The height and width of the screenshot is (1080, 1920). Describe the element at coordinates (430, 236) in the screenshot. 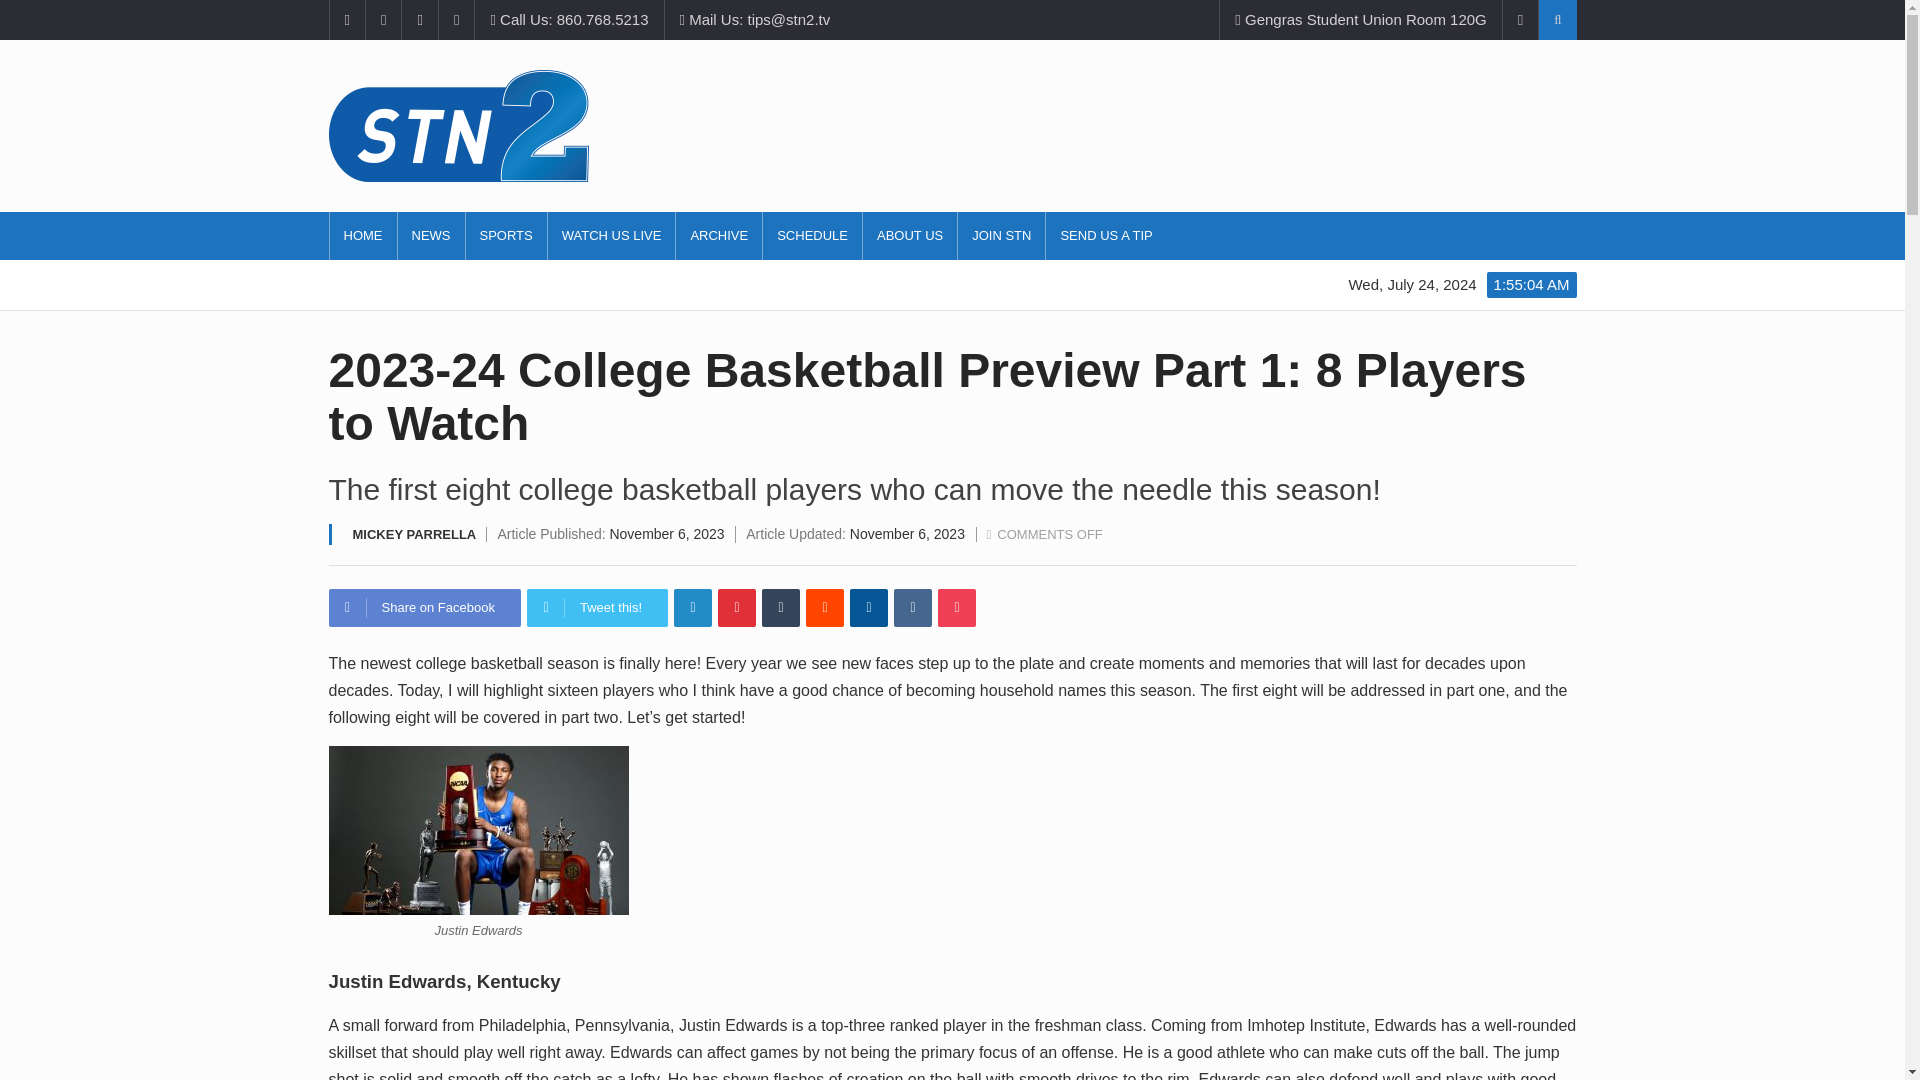

I see `NEWS` at that location.